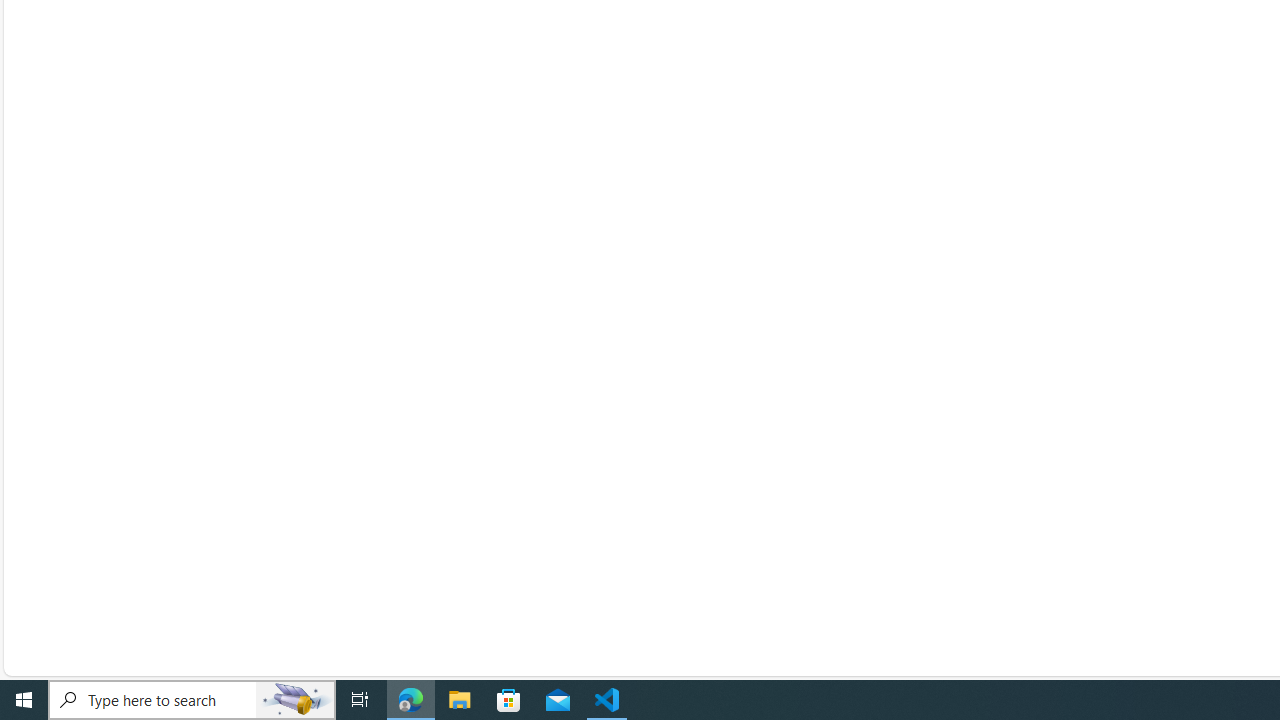 This screenshot has width=1280, height=720. What do you see at coordinates (1272, 14) in the screenshot?
I see `Lightbox` at bounding box center [1272, 14].